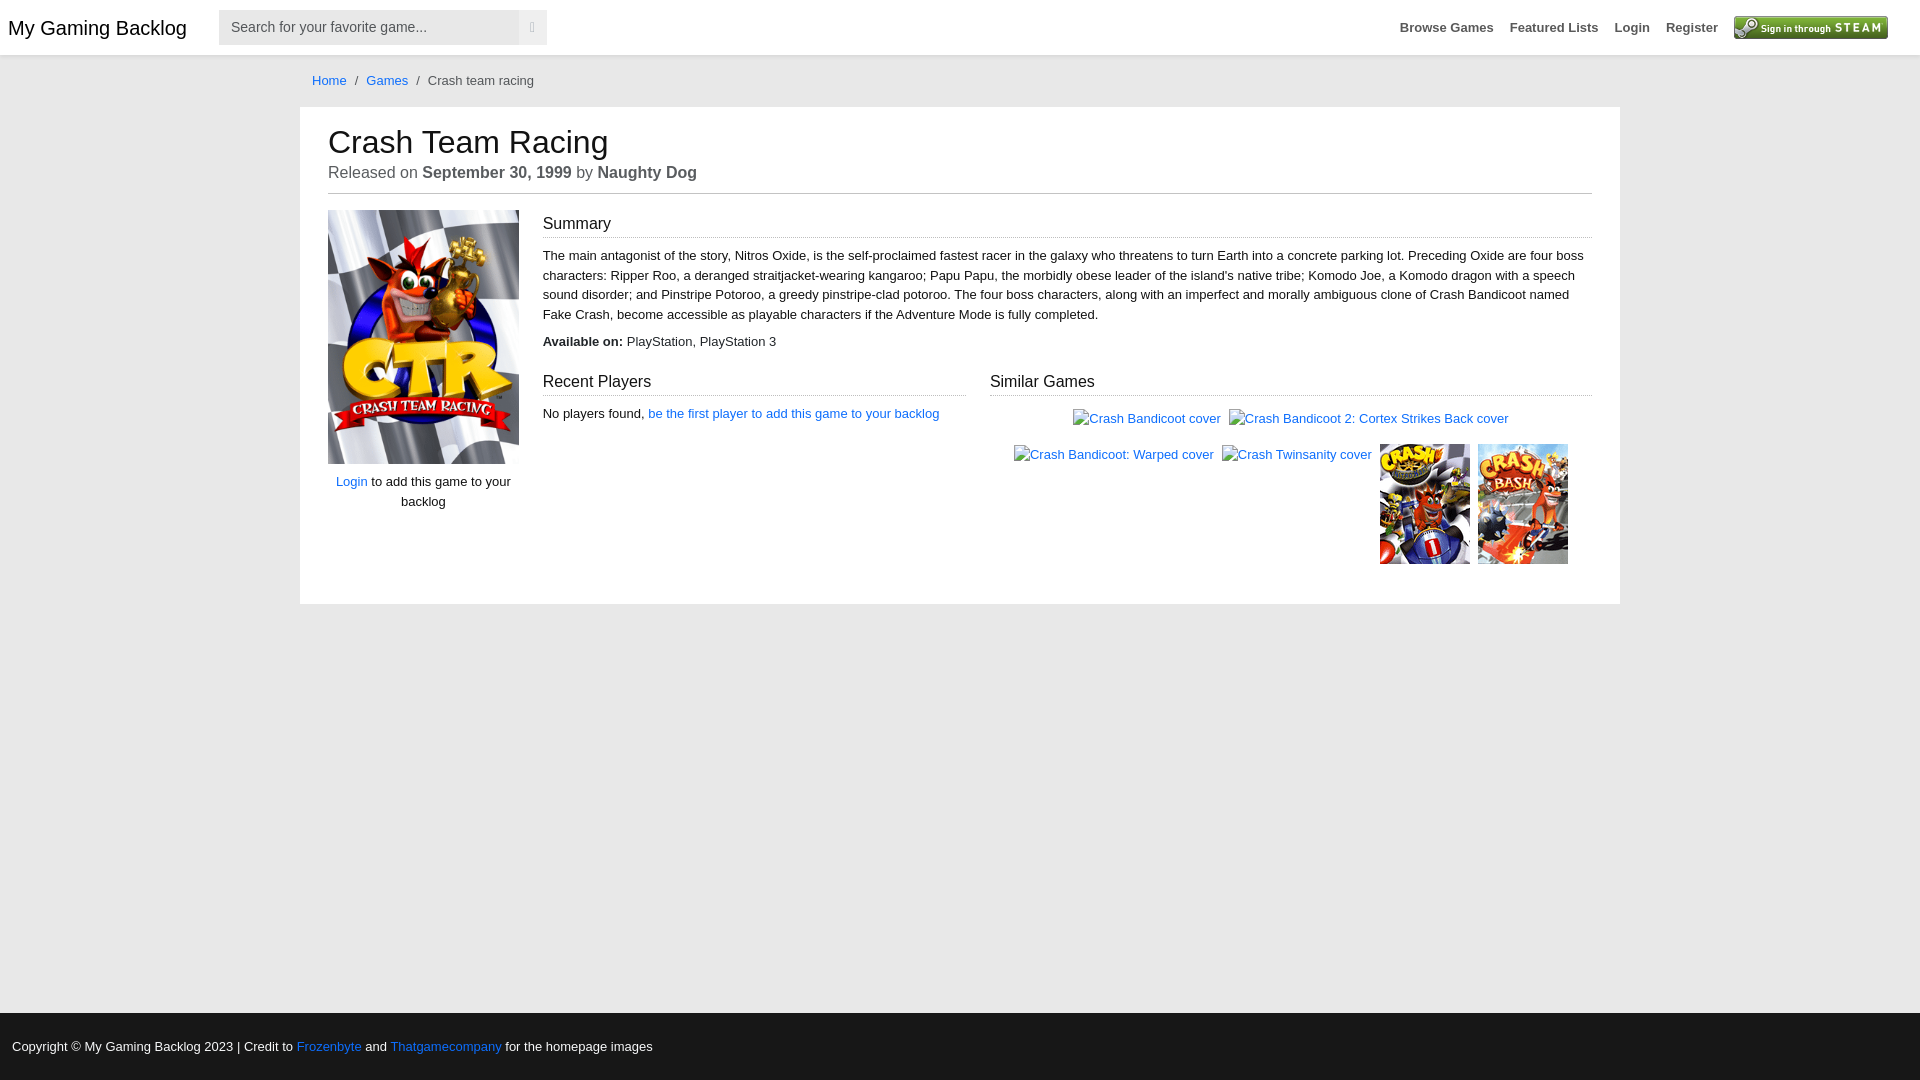 The image size is (1920, 1080). What do you see at coordinates (1692, 28) in the screenshot?
I see `Register` at bounding box center [1692, 28].